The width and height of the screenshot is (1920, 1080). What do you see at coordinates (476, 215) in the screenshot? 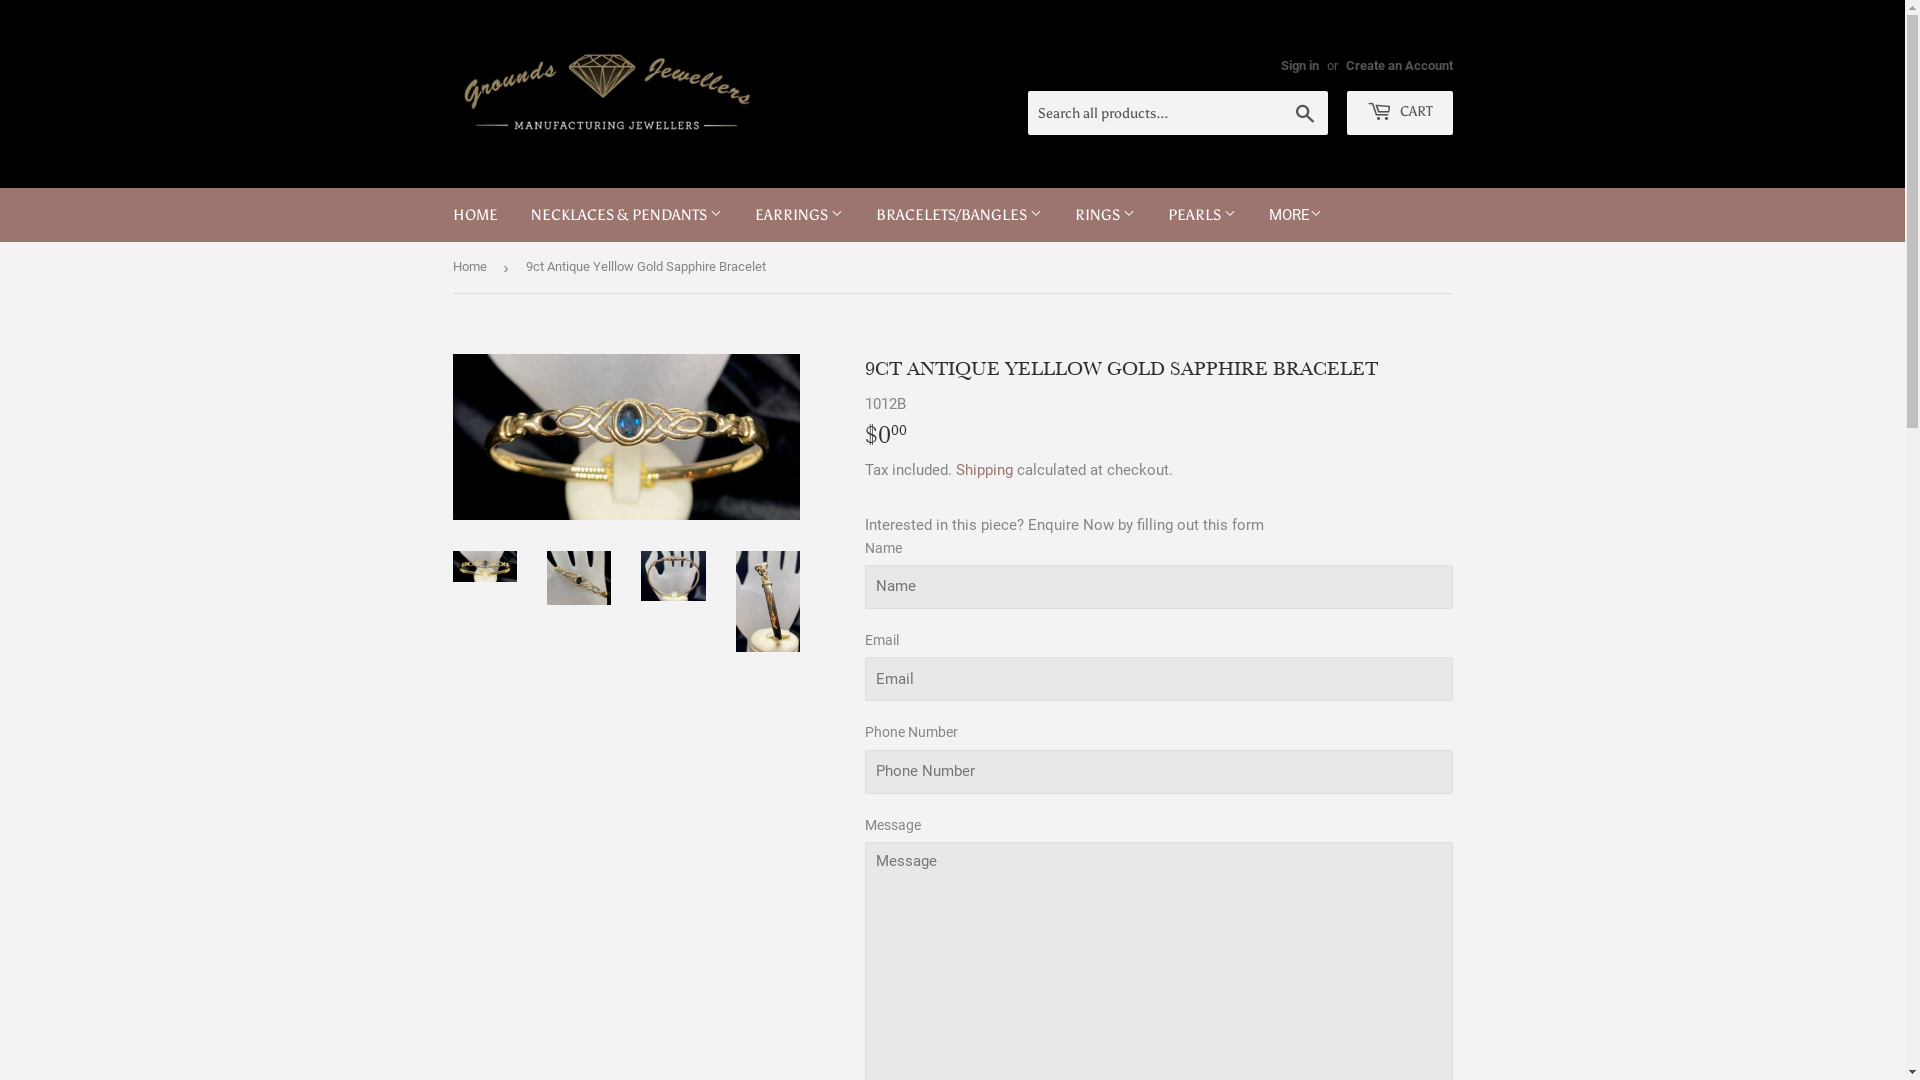
I see `HOME` at bounding box center [476, 215].